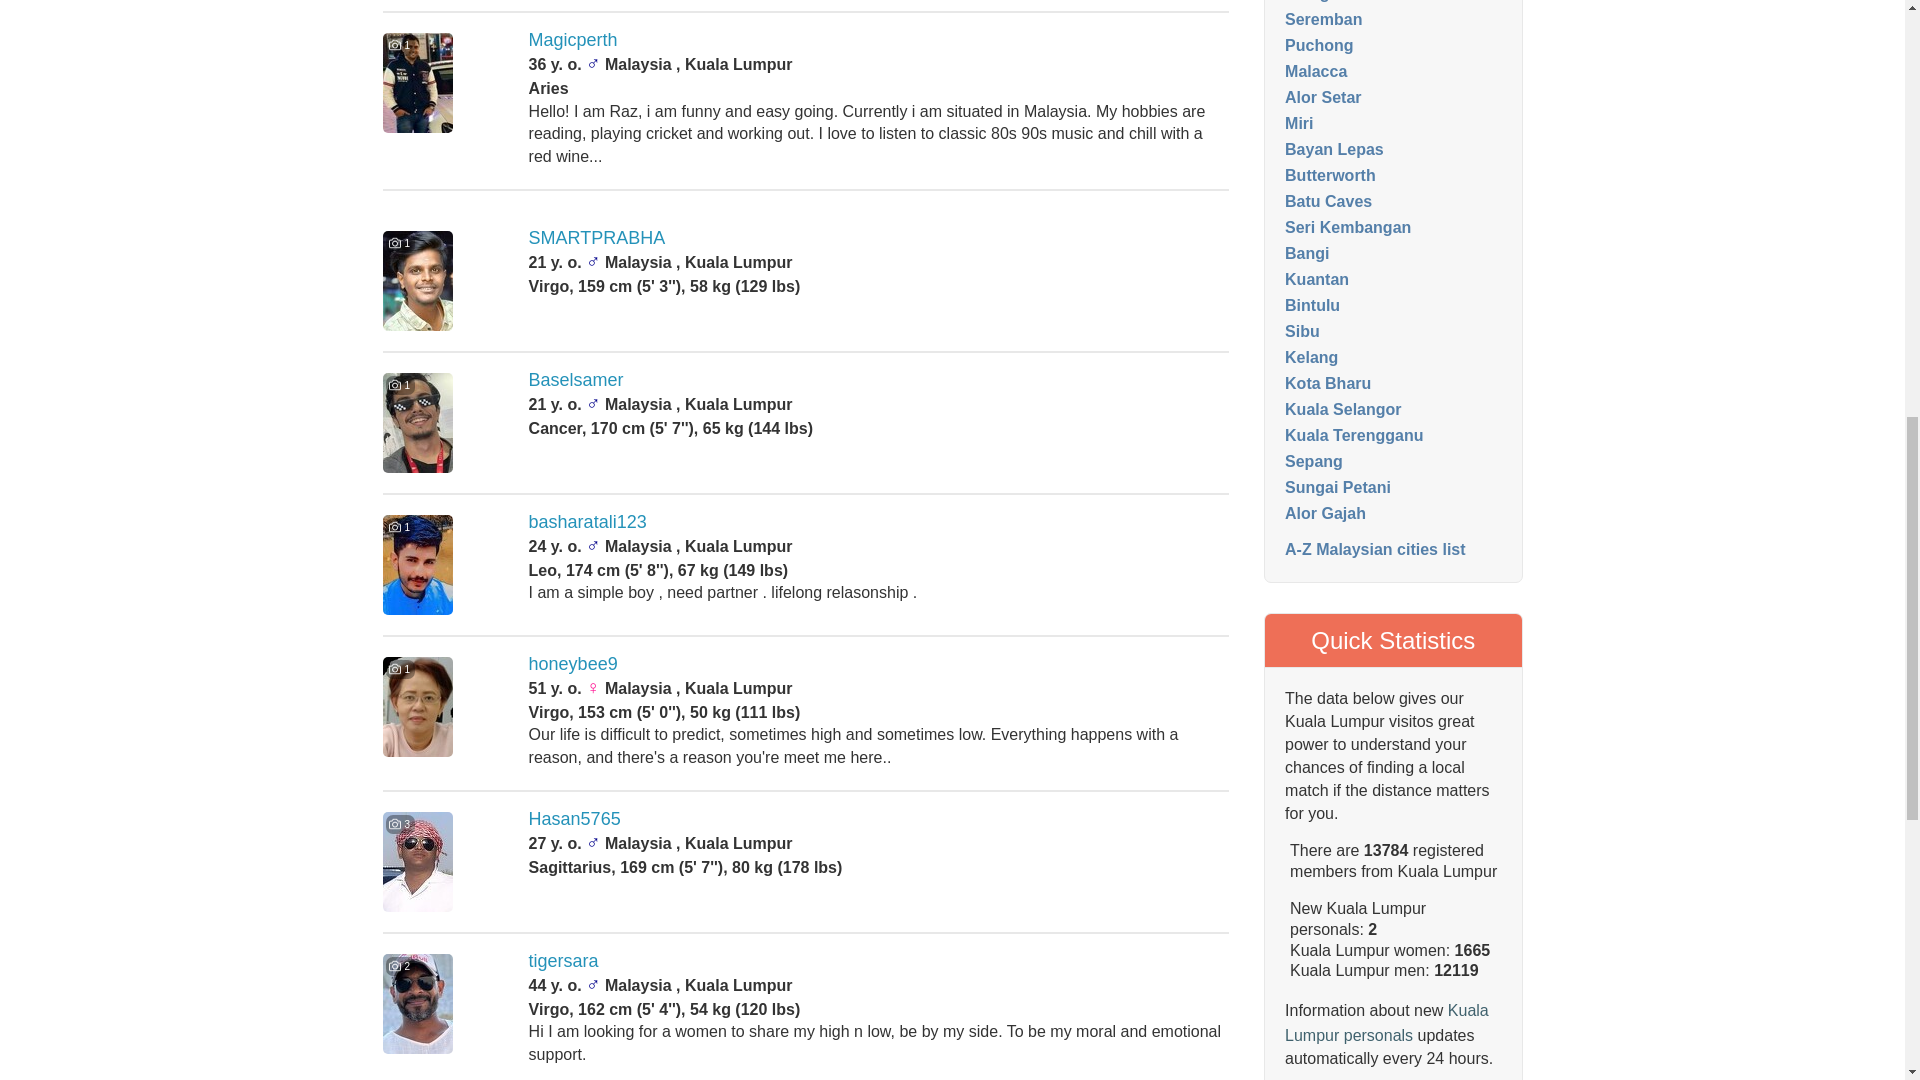 This screenshot has width=1920, height=1080. Describe the element at coordinates (576, 380) in the screenshot. I see `Baselsamer` at that location.